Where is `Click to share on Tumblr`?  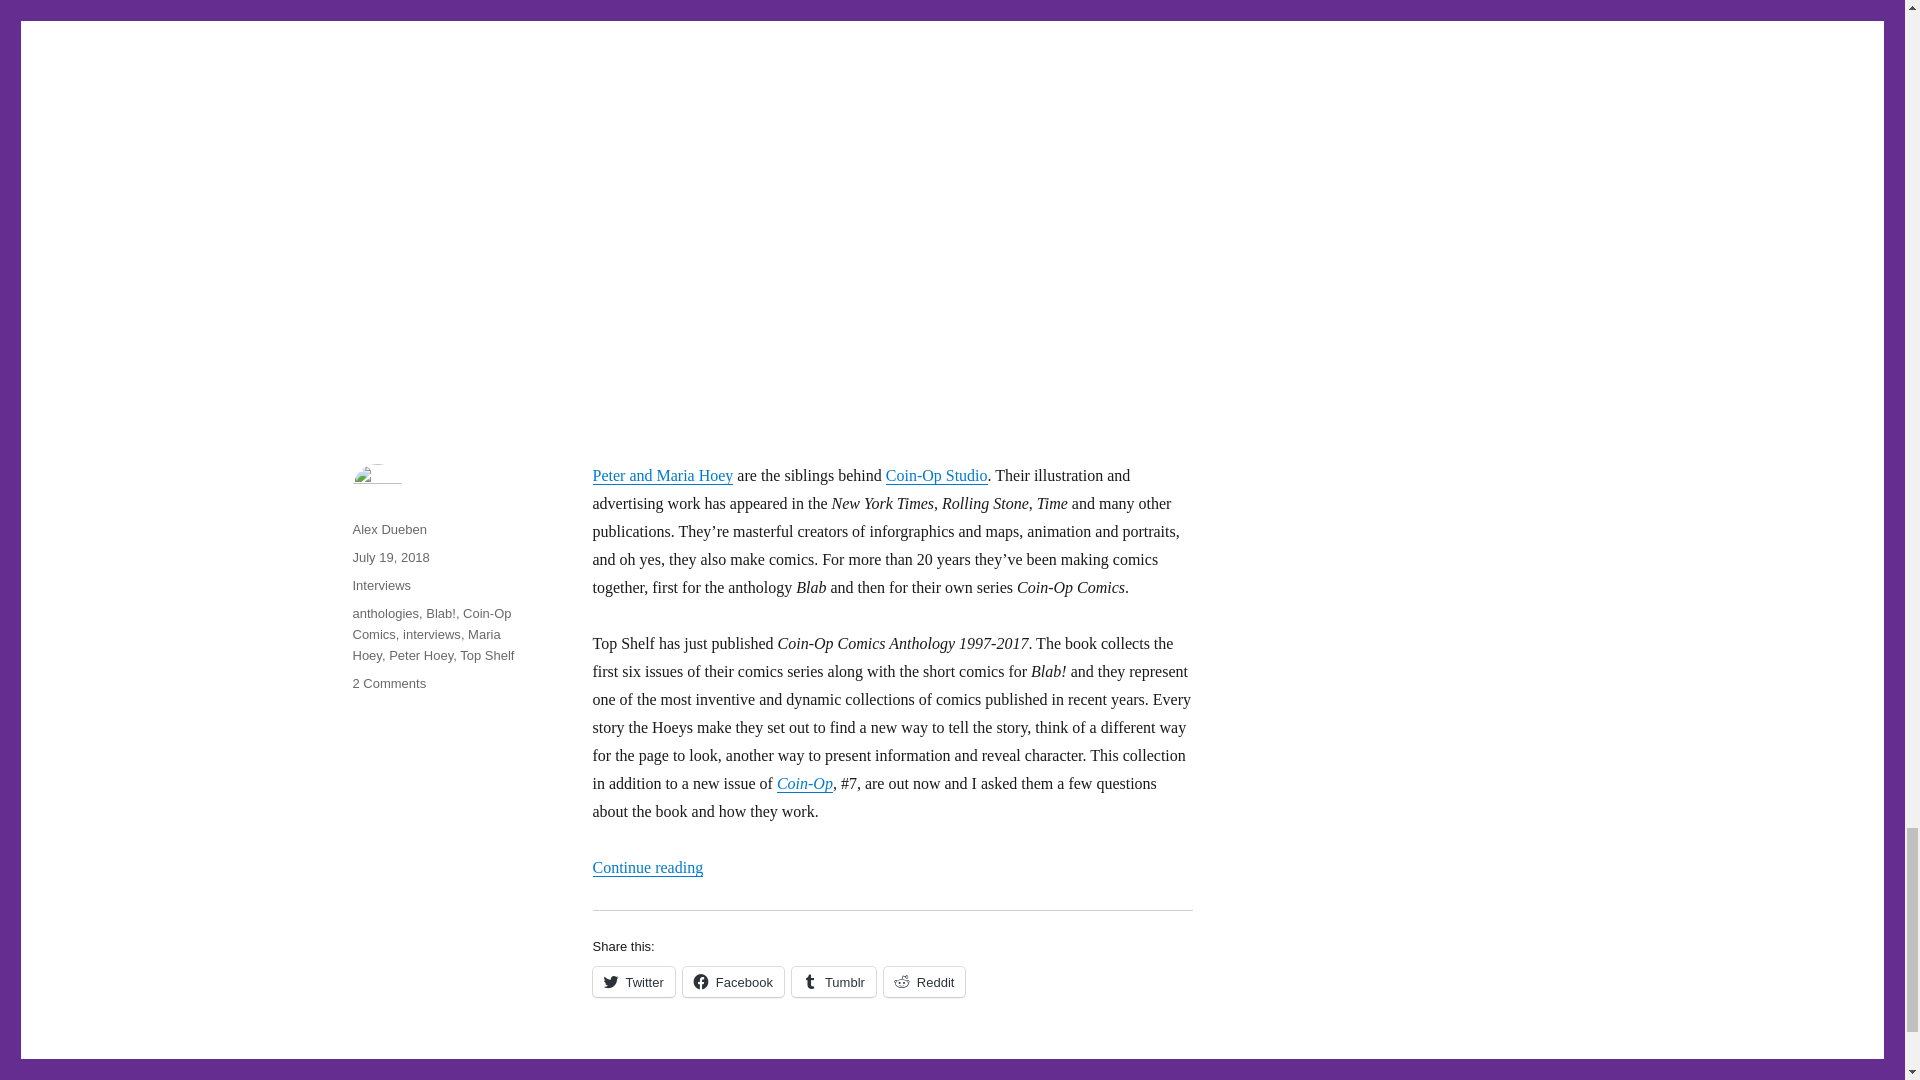 Click to share on Tumblr is located at coordinates (833, 981).